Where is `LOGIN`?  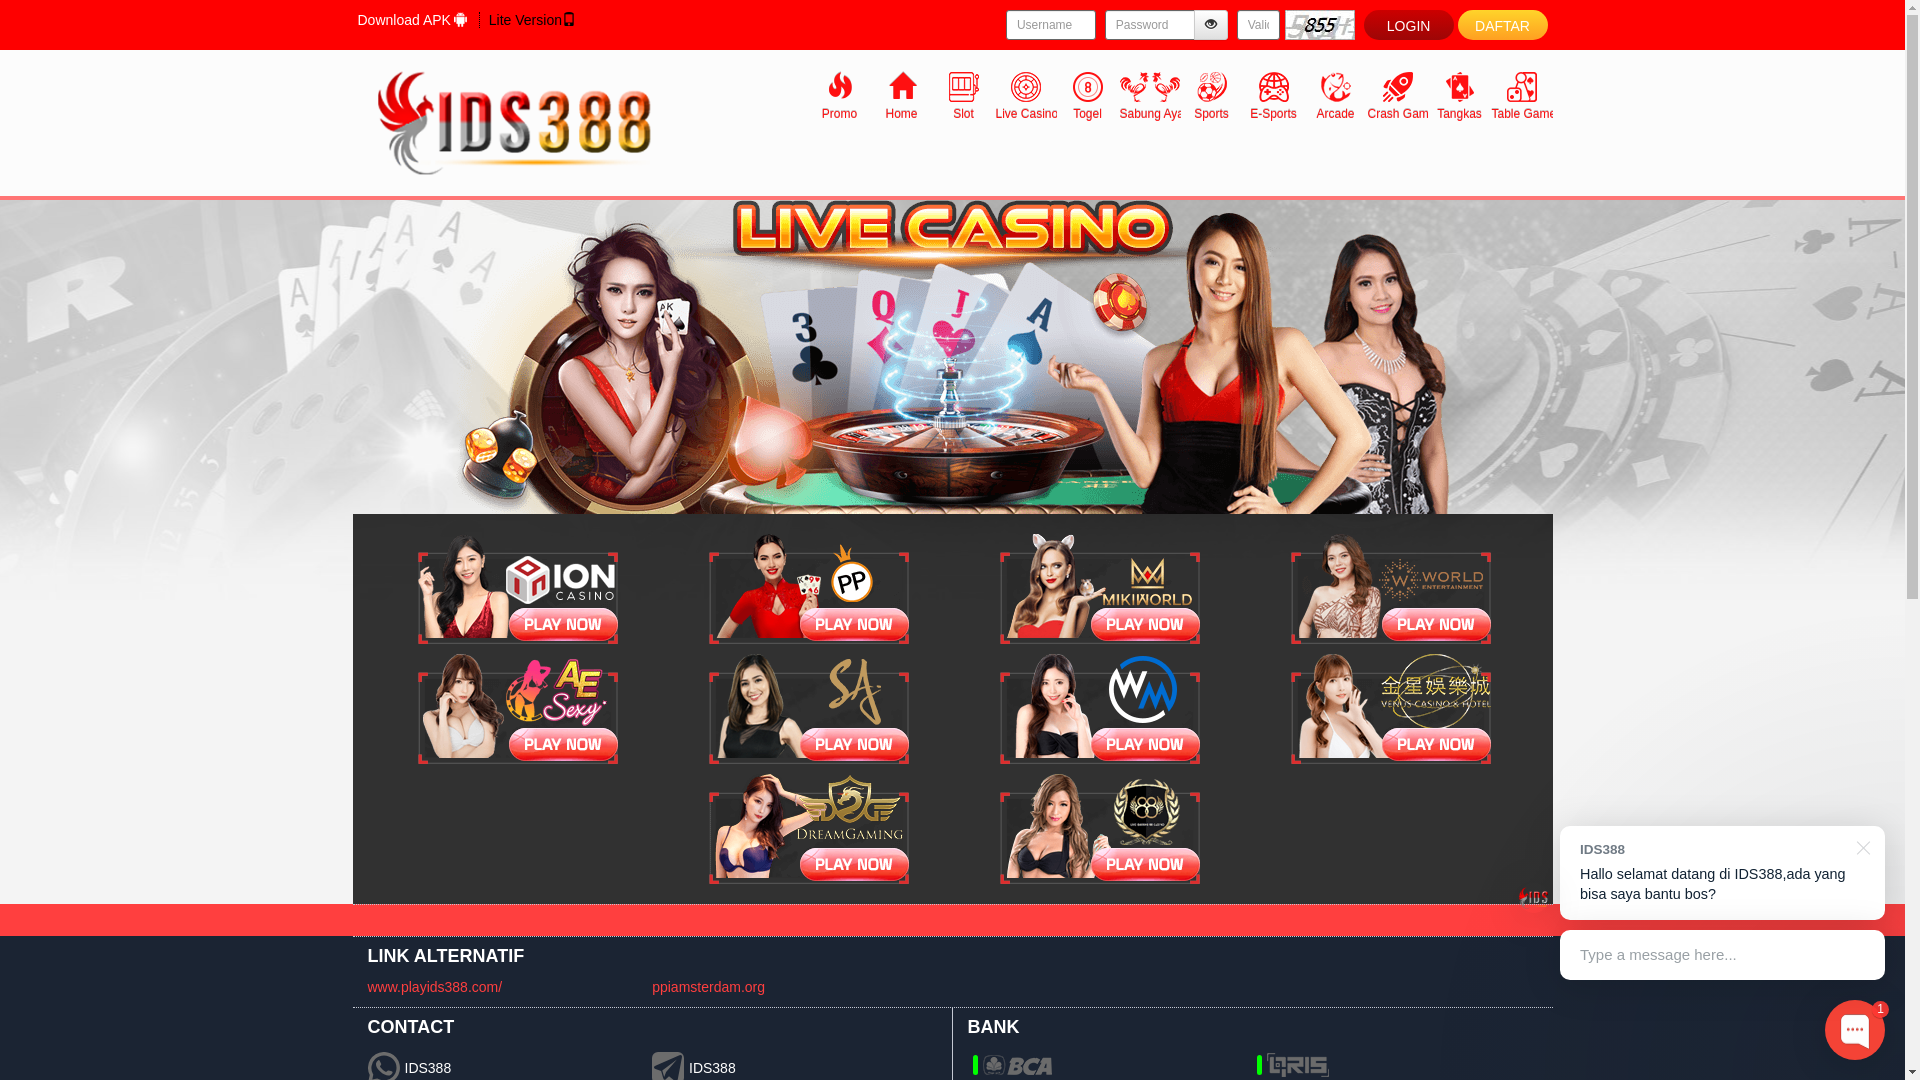 LOGIN is located at coordinates (1409, 25).